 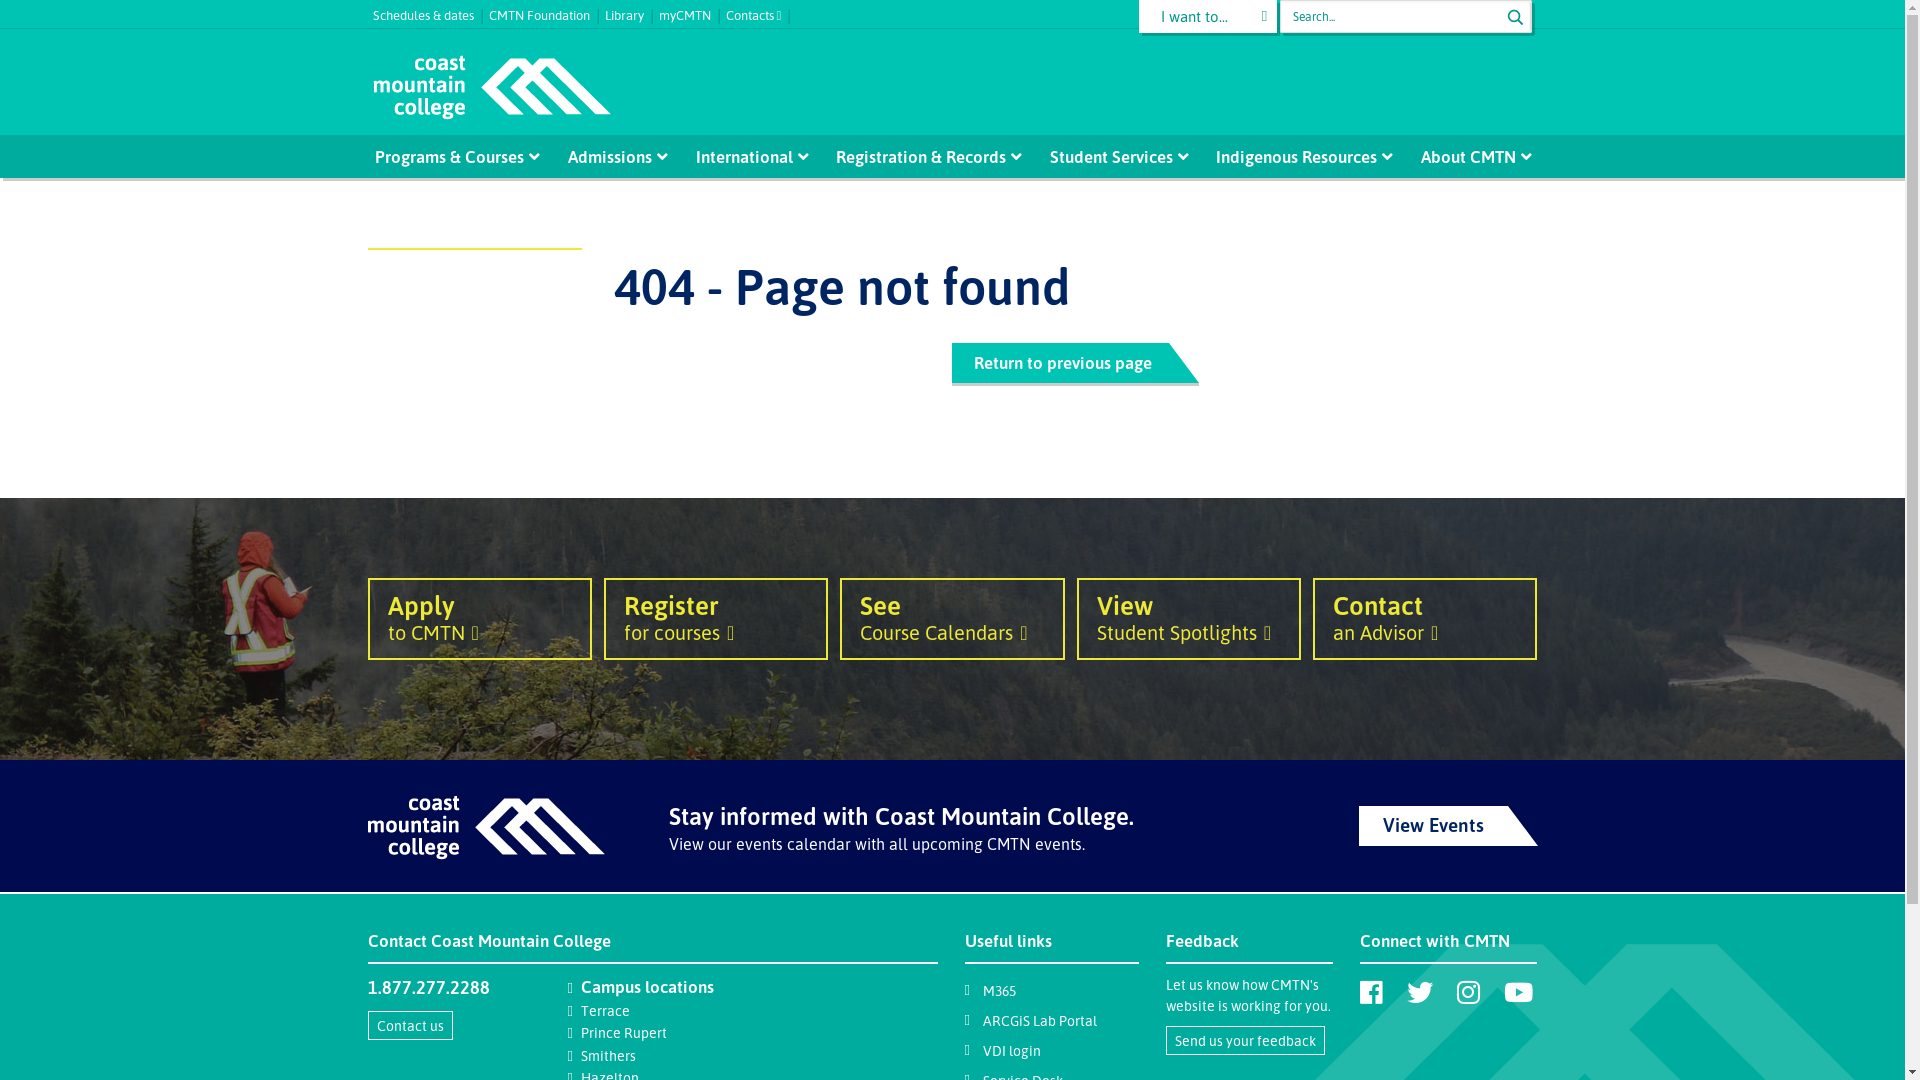 What do you see at coordinates (716, 619) in the screenshot?
I see `Register
for courses` at bounding box center [716, 619].